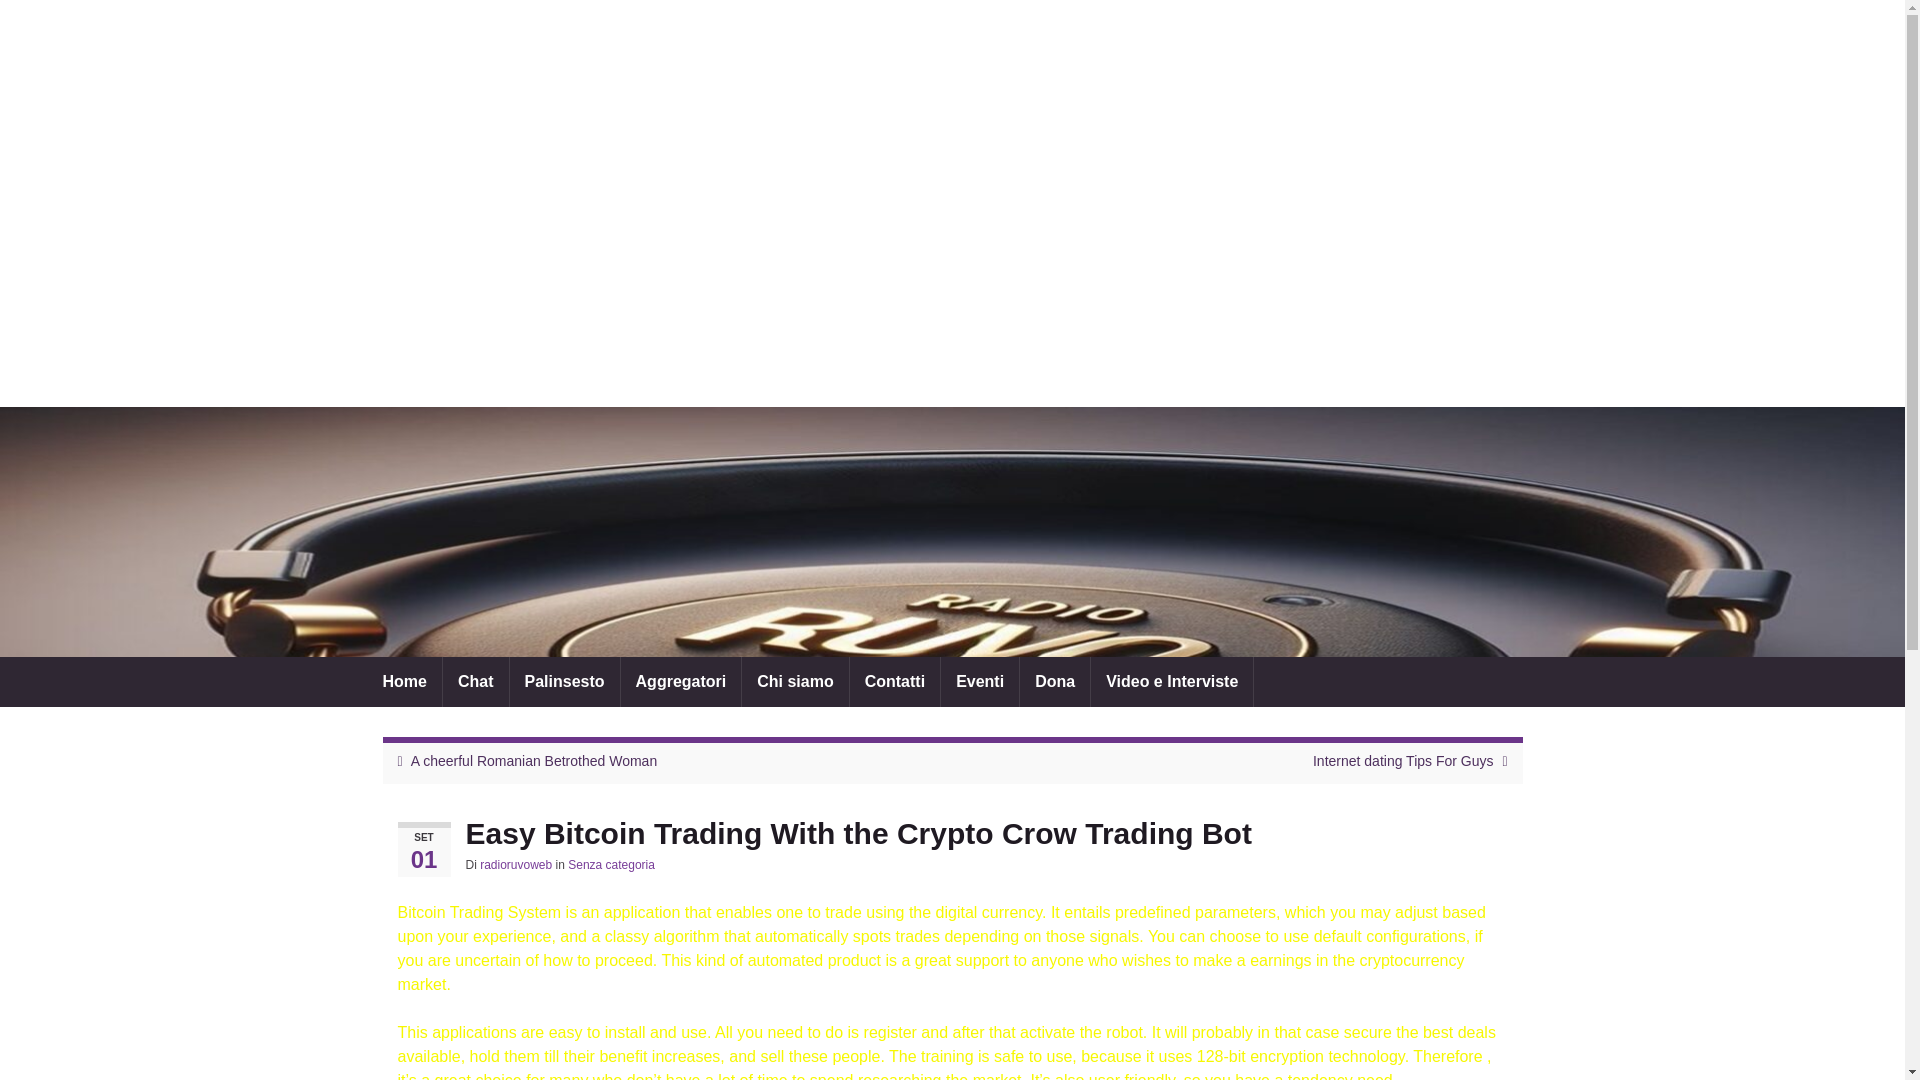  Describe the element at coordinates (980, 682) in the screenshot. I see `Eventi` at that location.